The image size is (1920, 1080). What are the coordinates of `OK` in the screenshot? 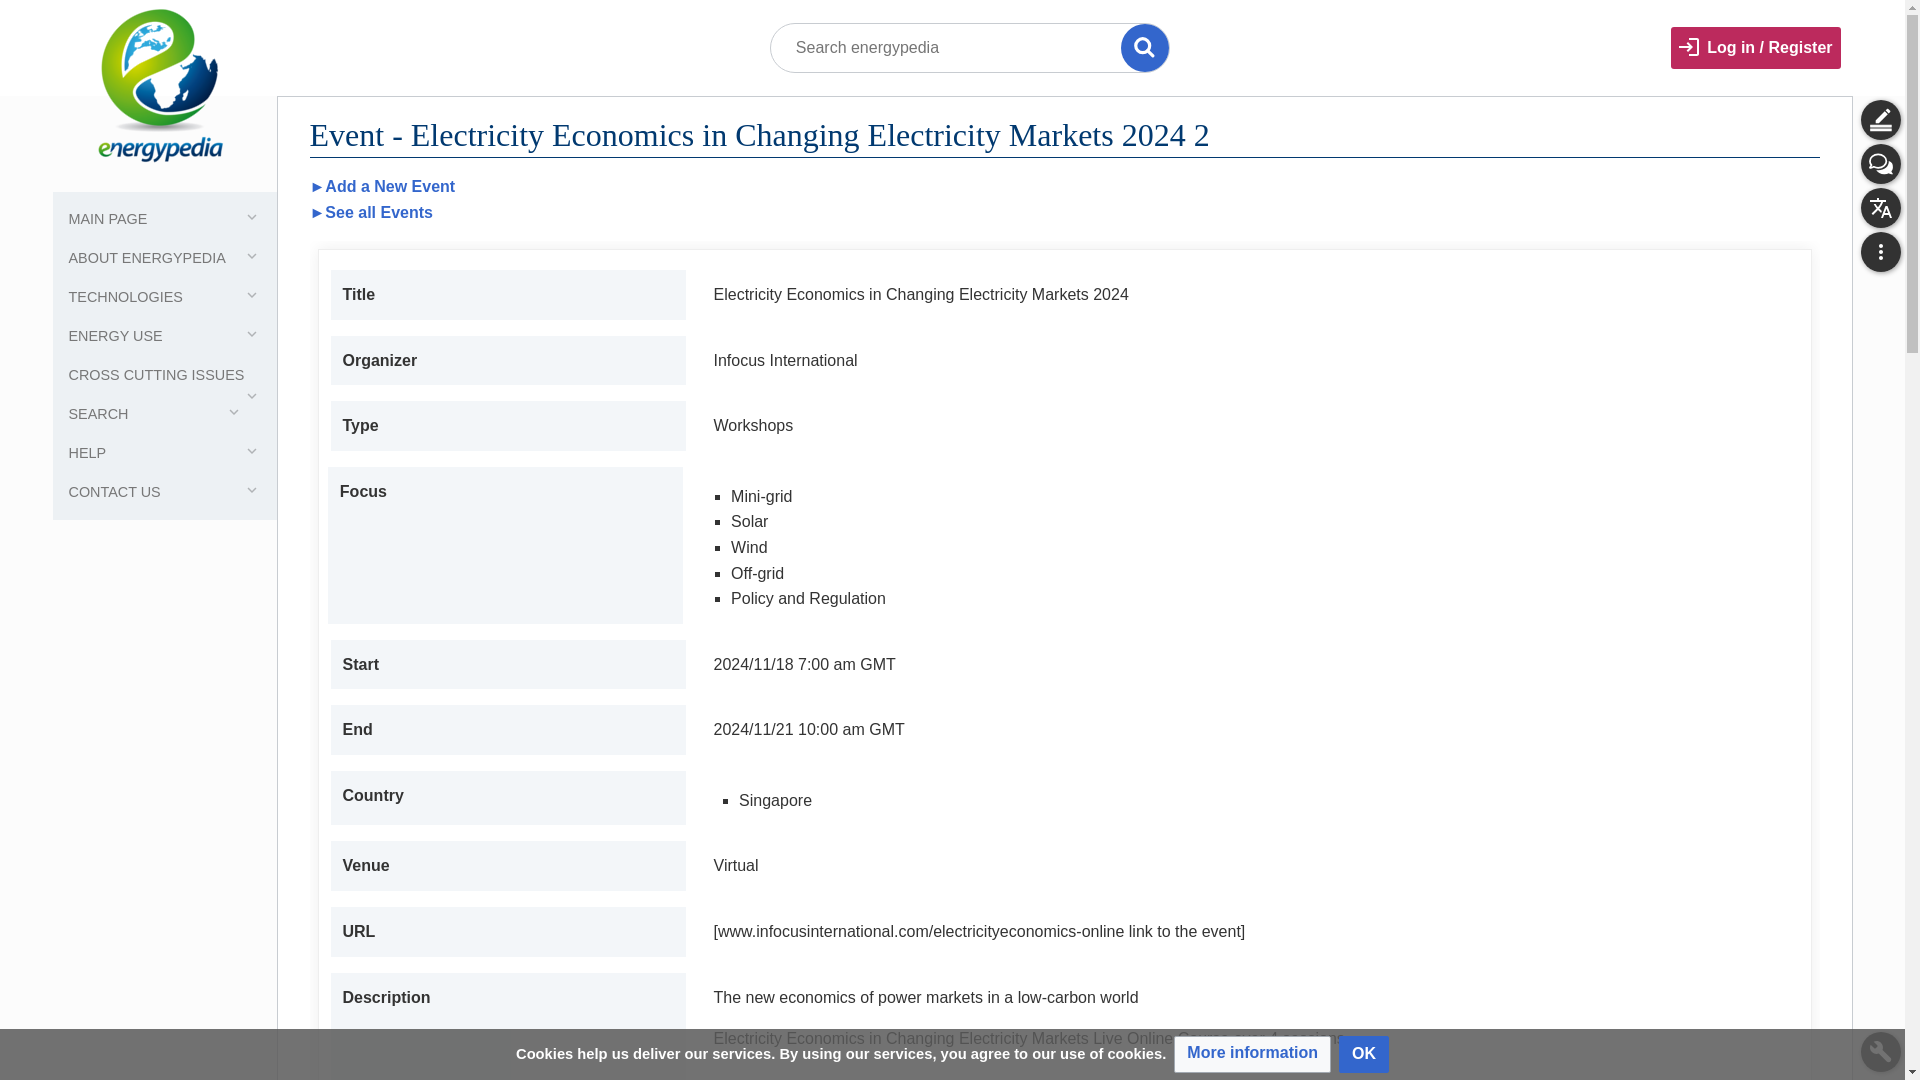 It's located at (1363, 1054).